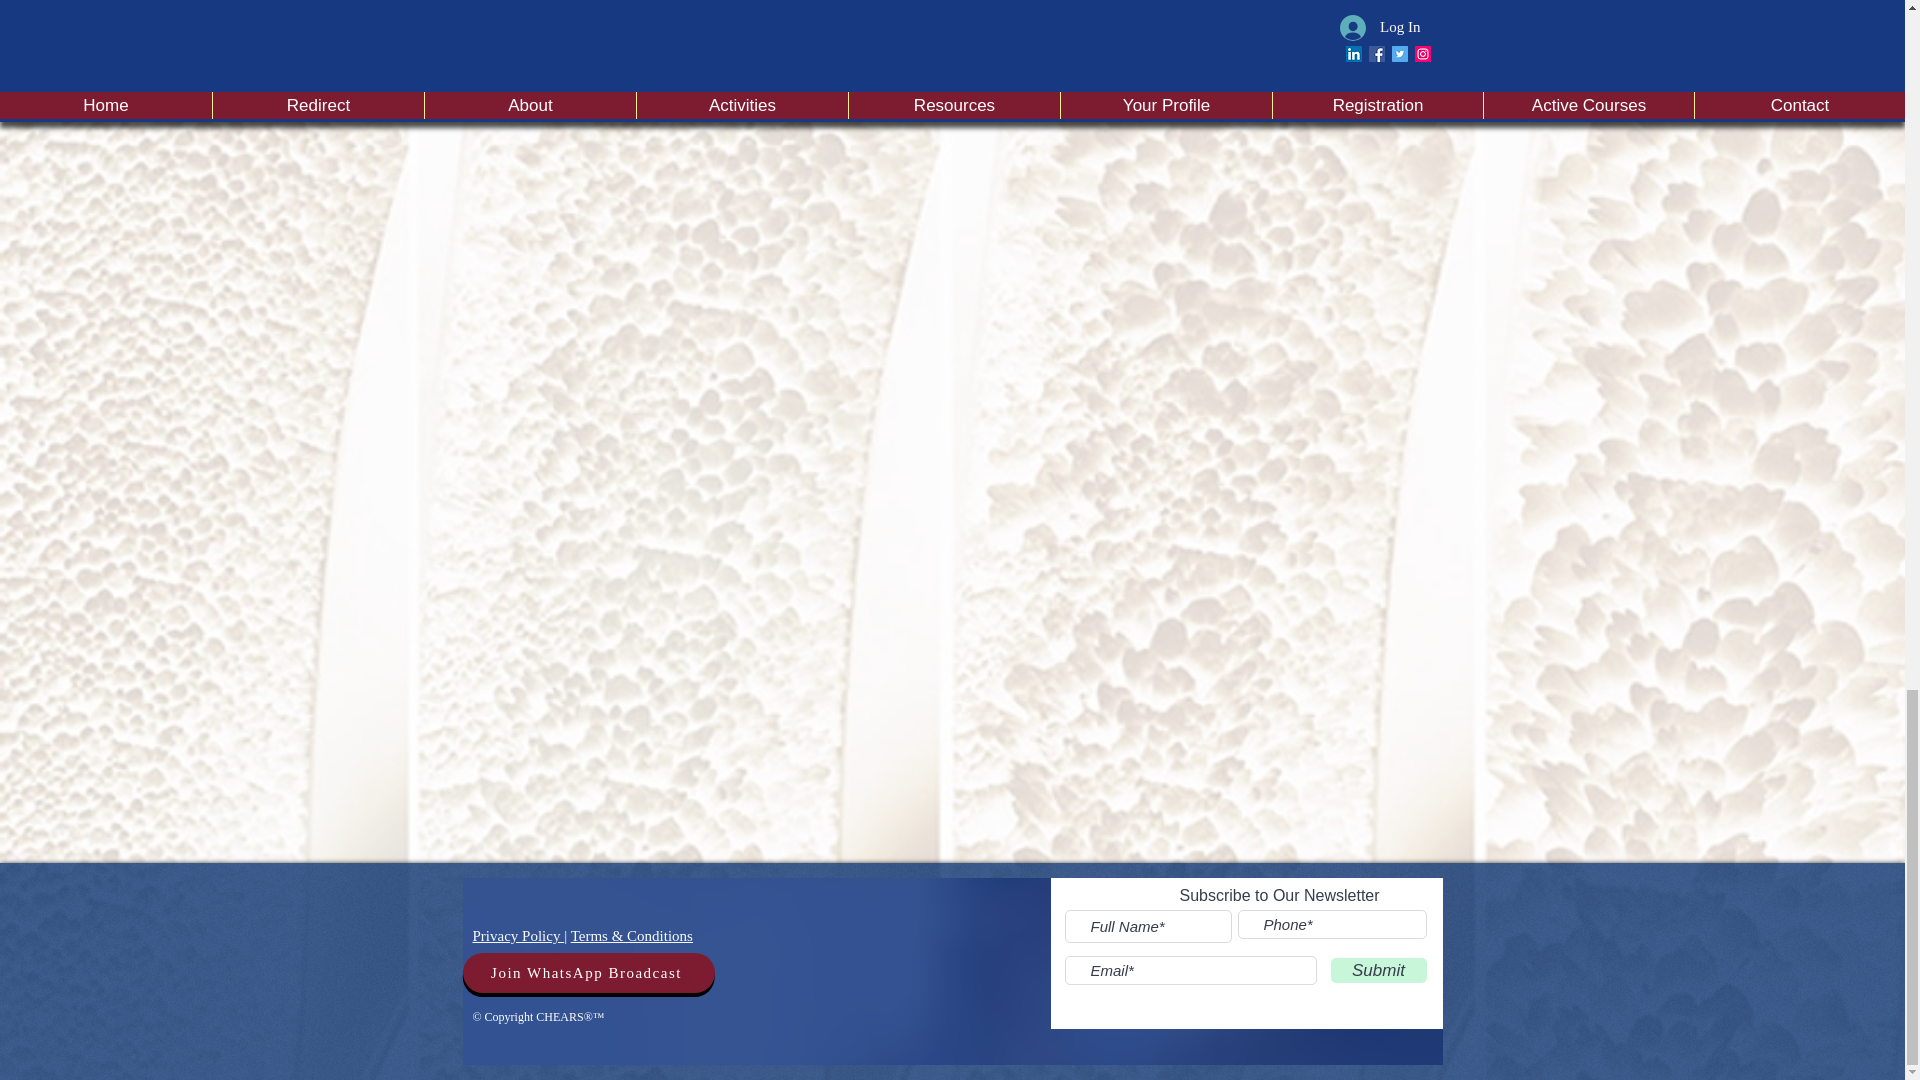 The image size is (1920, 1080). I want to click on Submit, so click(1378, 970).